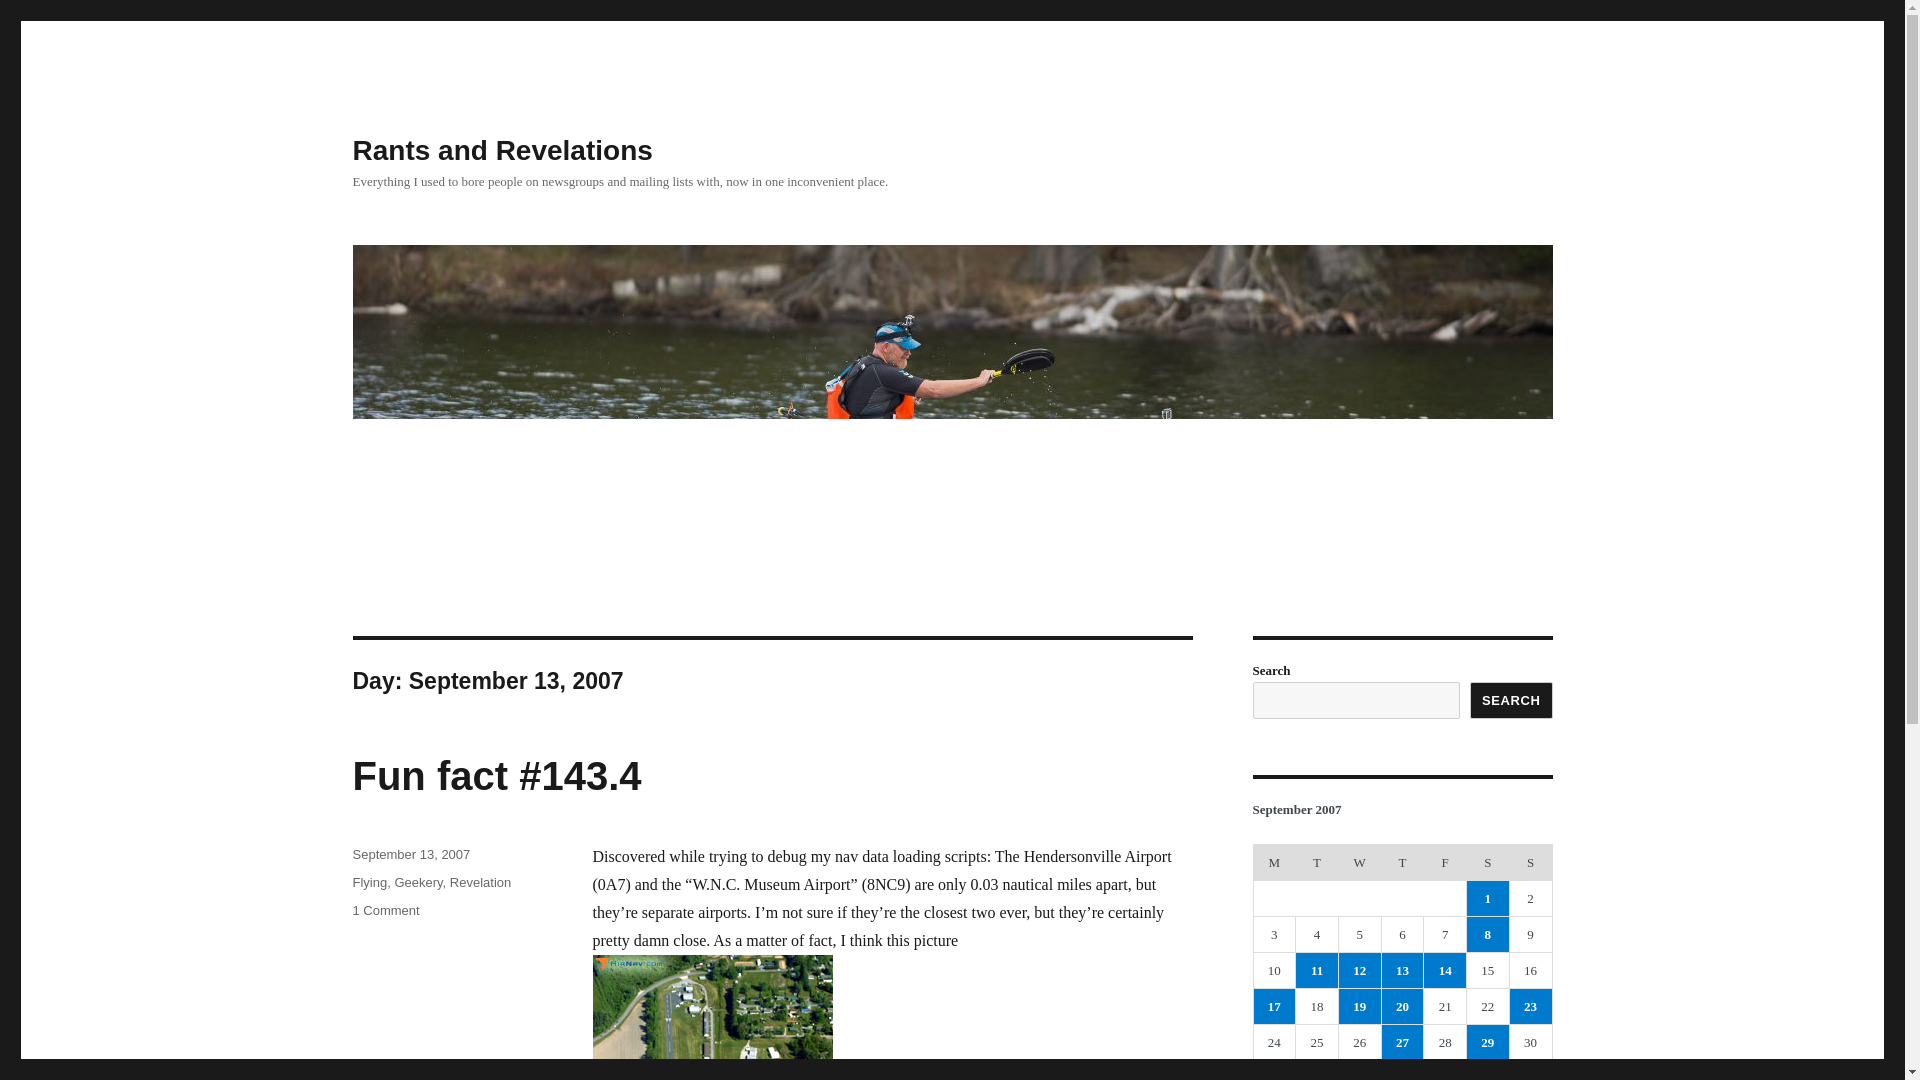  I want to click on Monday, so click(1274, 862).